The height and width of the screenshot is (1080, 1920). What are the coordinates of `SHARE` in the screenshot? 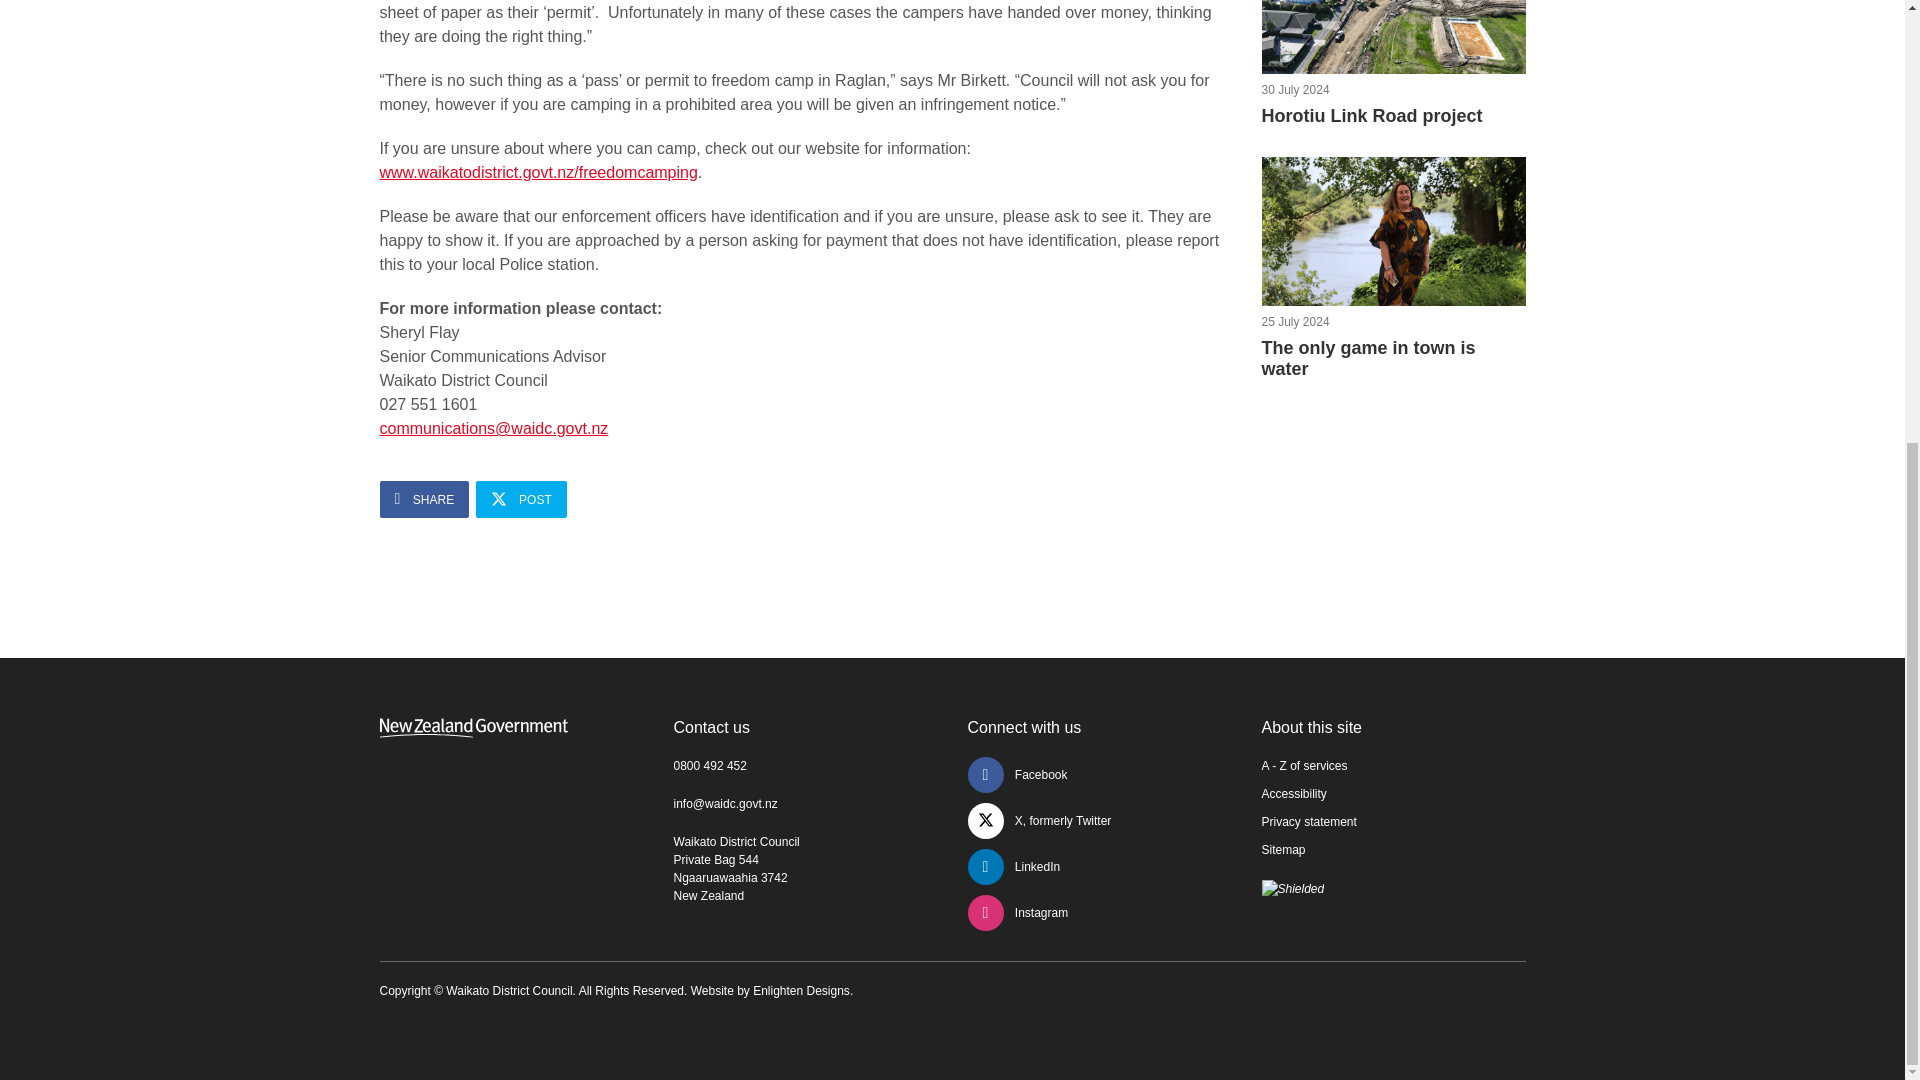 It's located at (1394, 37).